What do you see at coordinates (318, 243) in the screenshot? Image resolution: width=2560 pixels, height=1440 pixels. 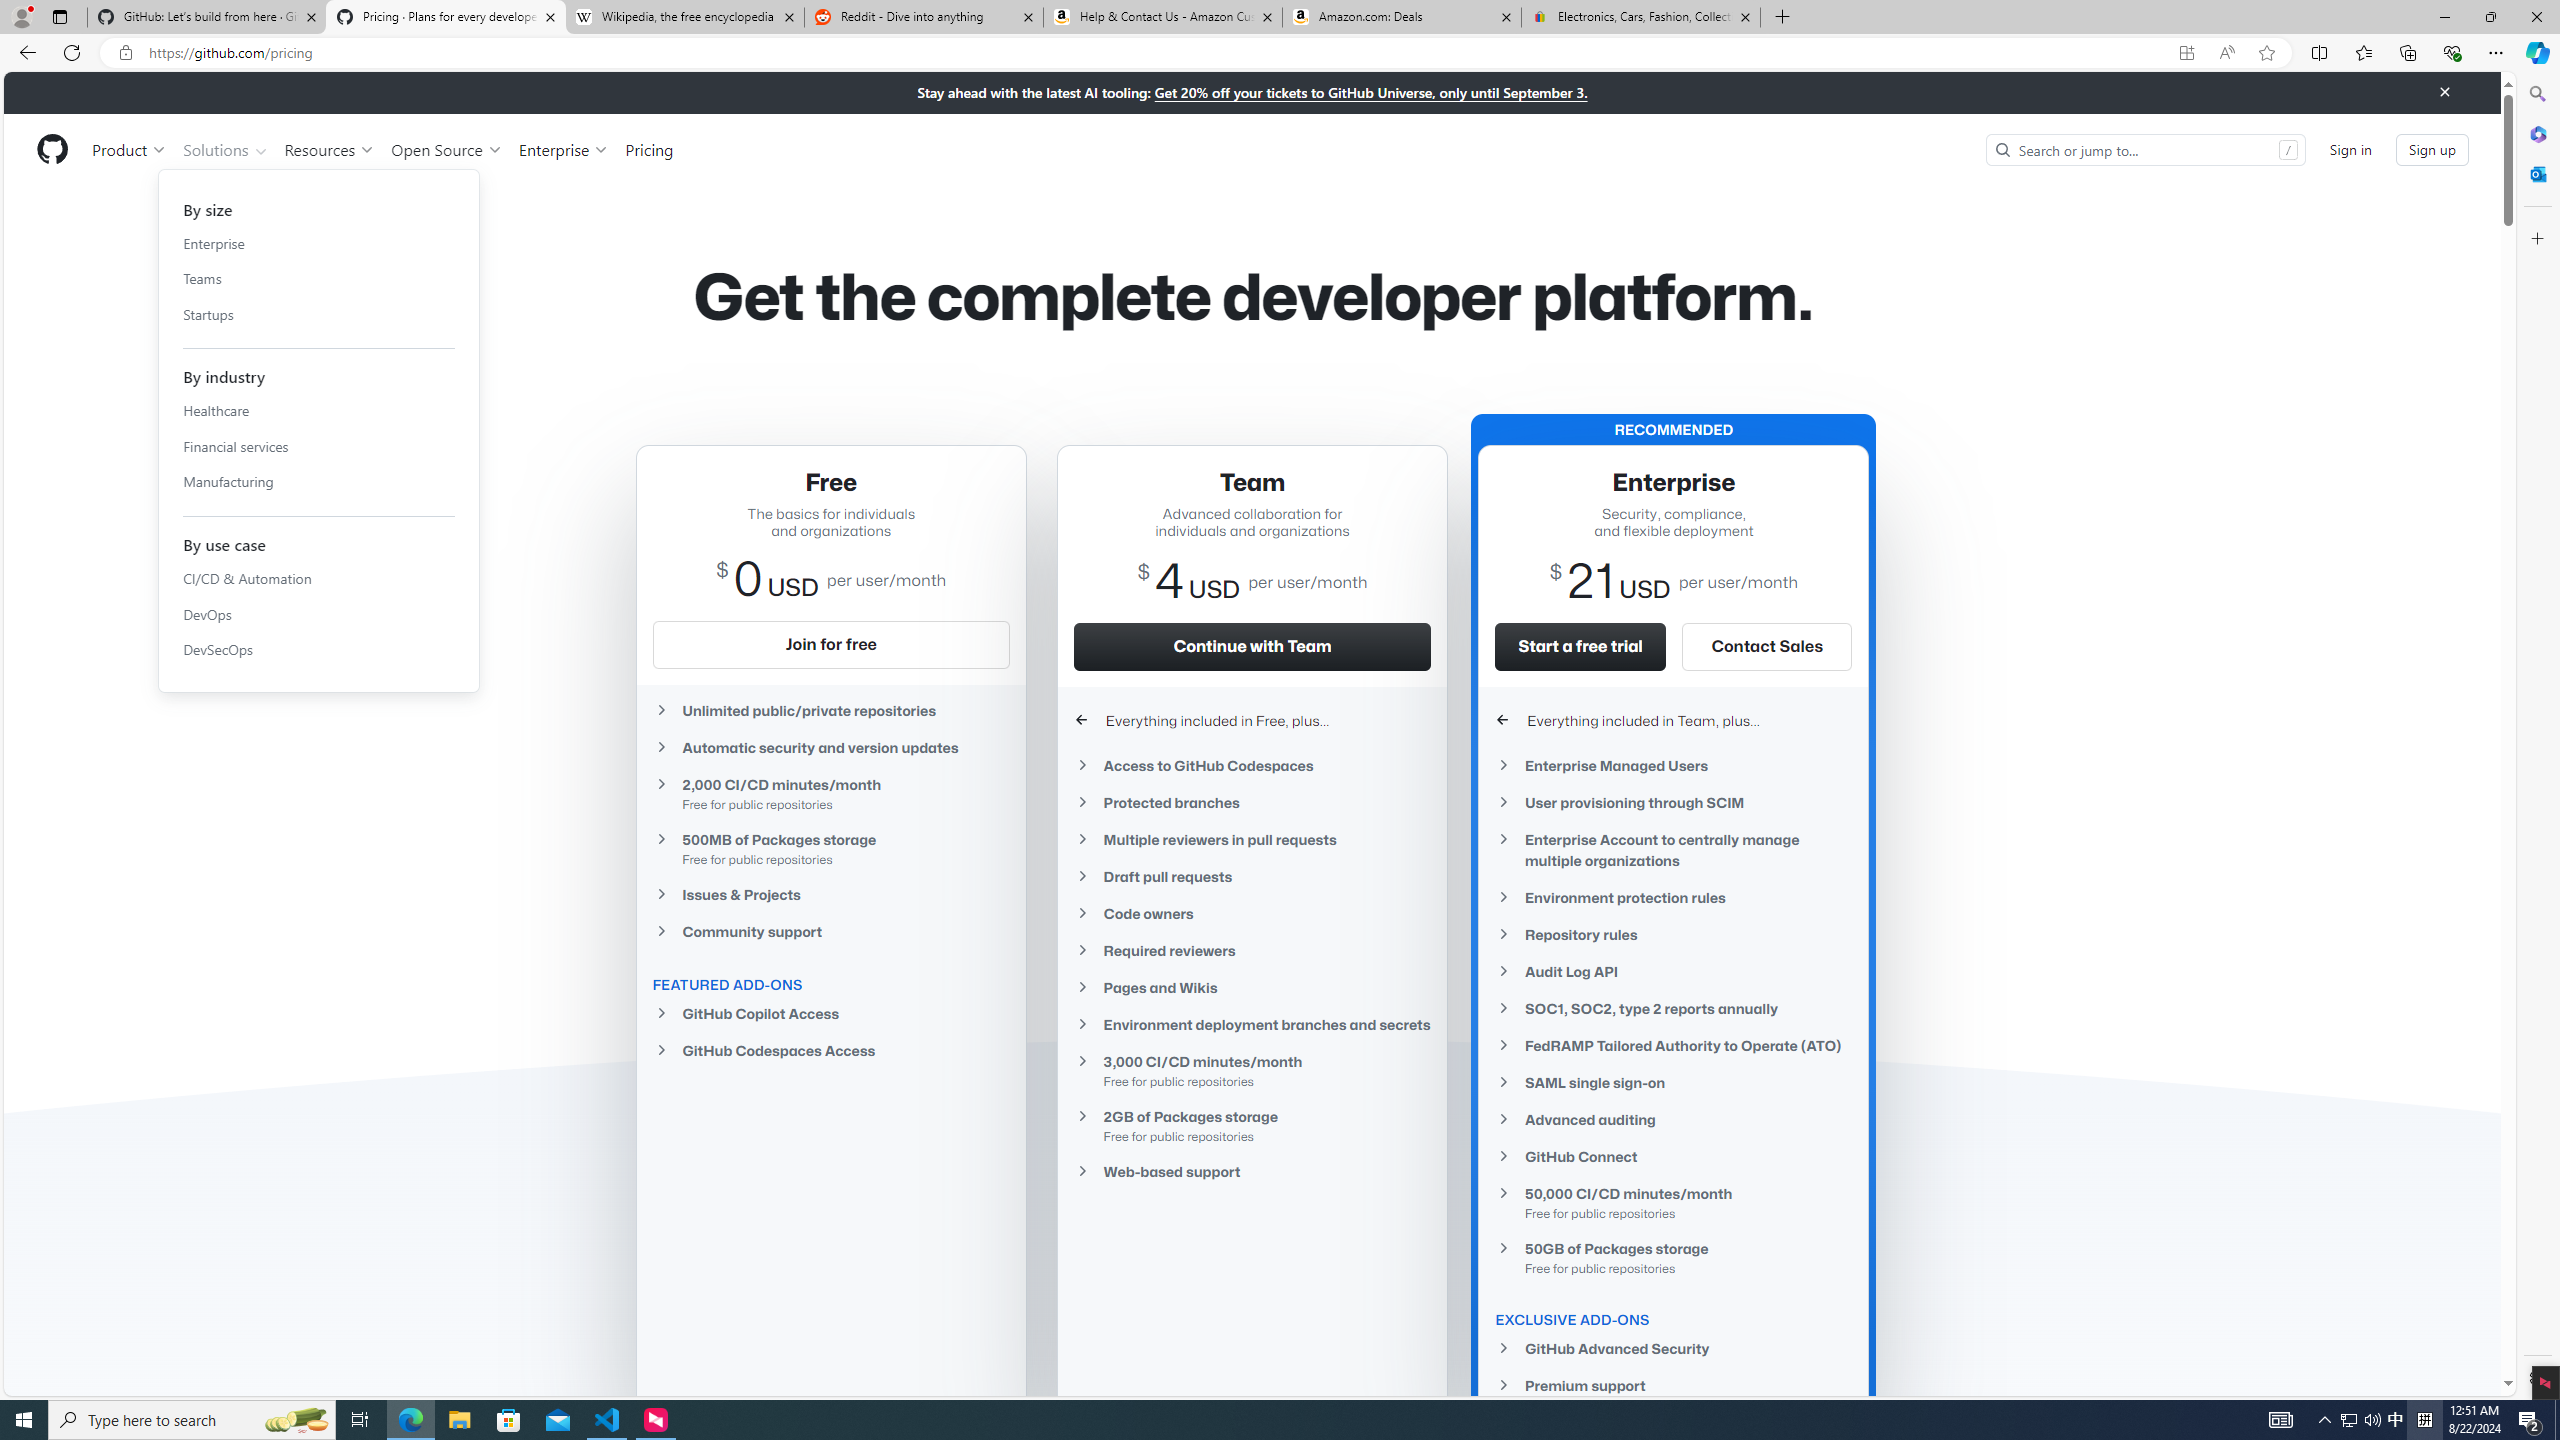 I see `Enterprise` at bounding box center [318, 243].